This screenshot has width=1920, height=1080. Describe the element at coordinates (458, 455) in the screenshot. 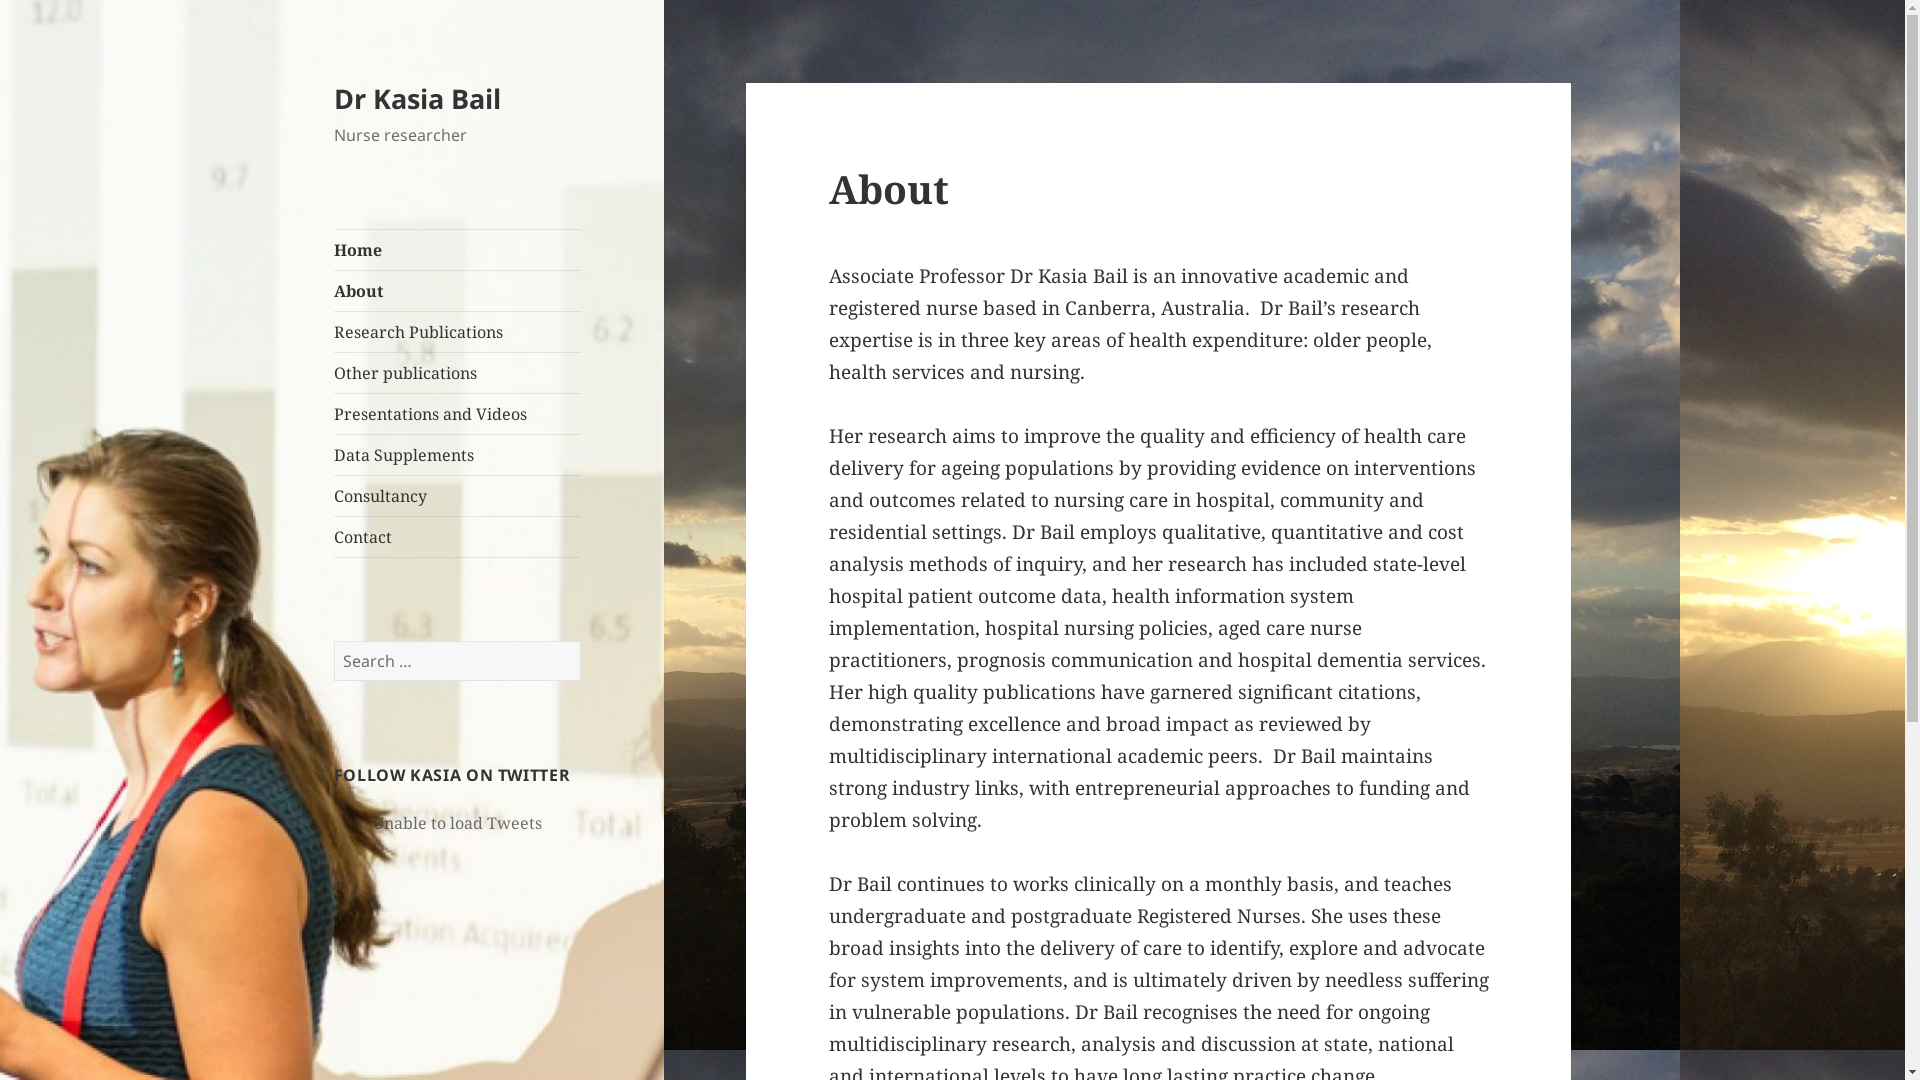

I see `Data Supplements` at that location.